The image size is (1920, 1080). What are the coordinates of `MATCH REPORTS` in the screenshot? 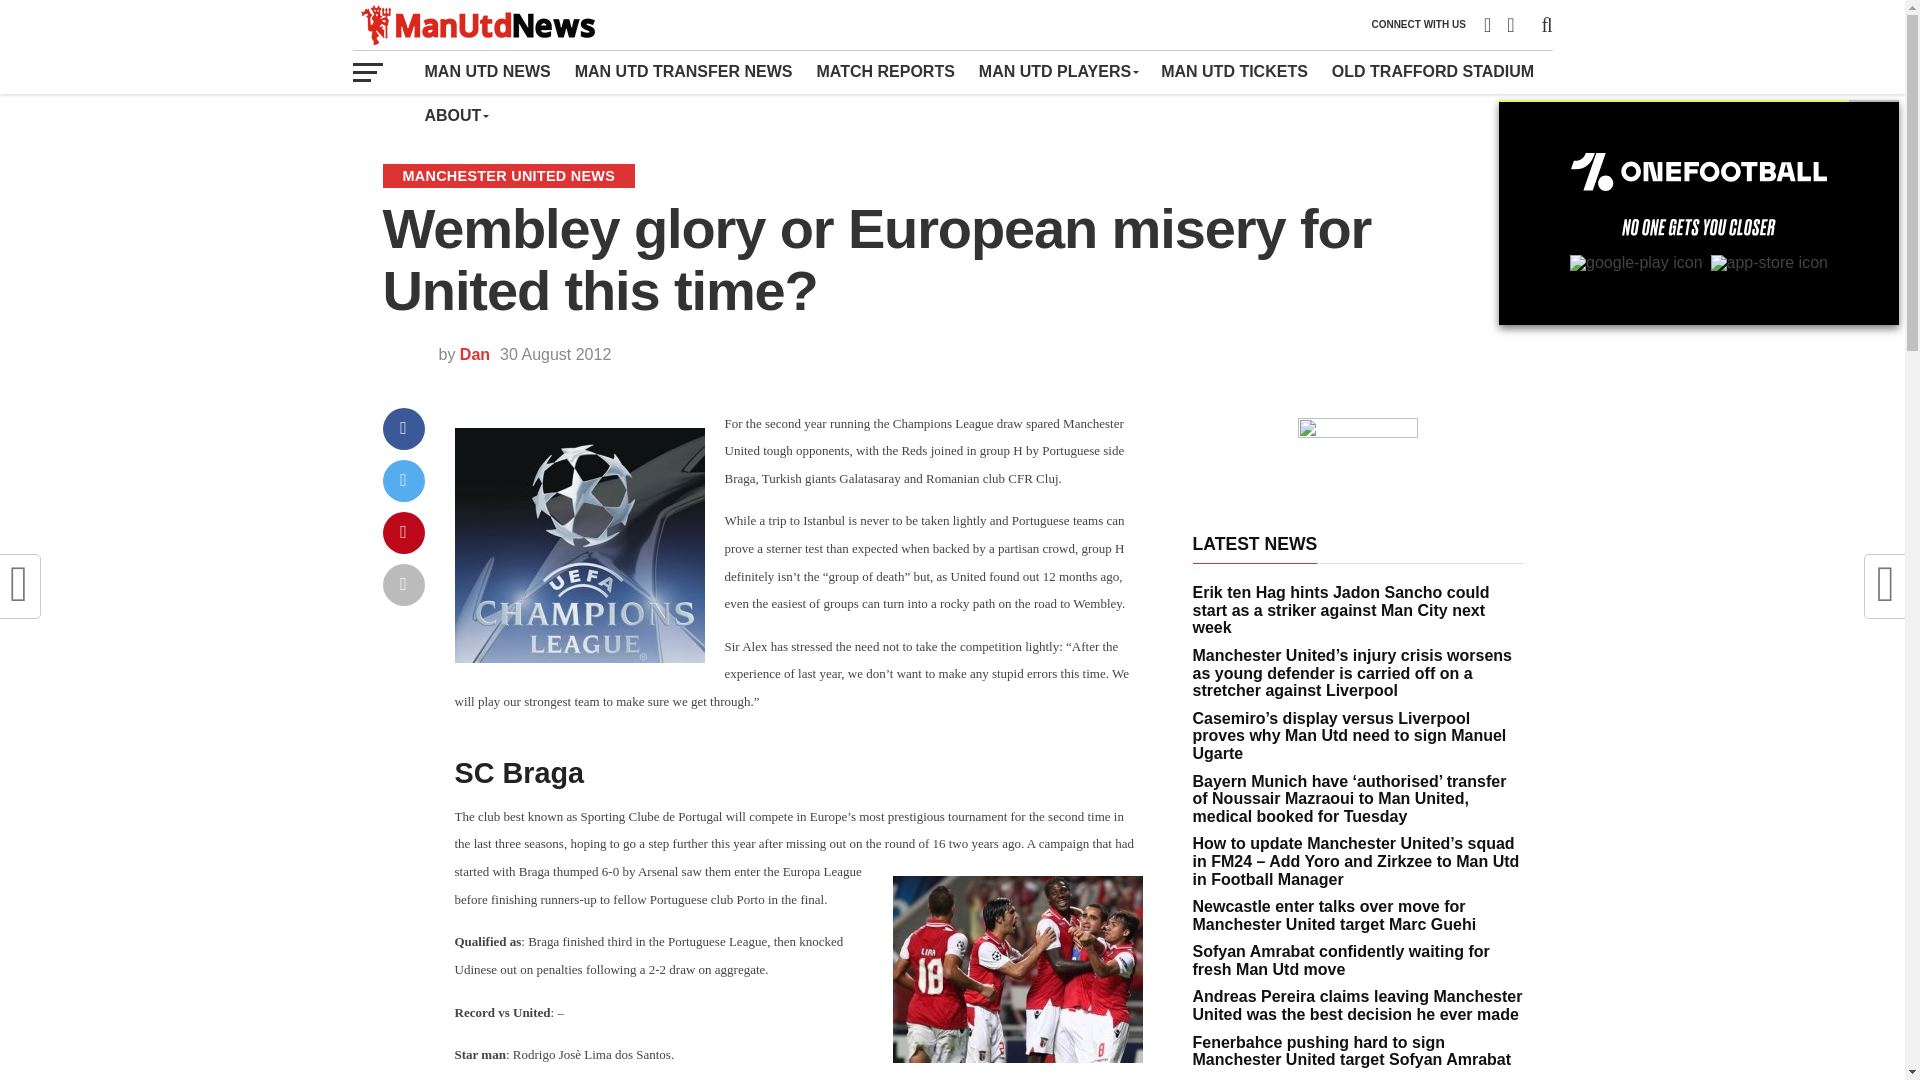 It's located at (884, 71).